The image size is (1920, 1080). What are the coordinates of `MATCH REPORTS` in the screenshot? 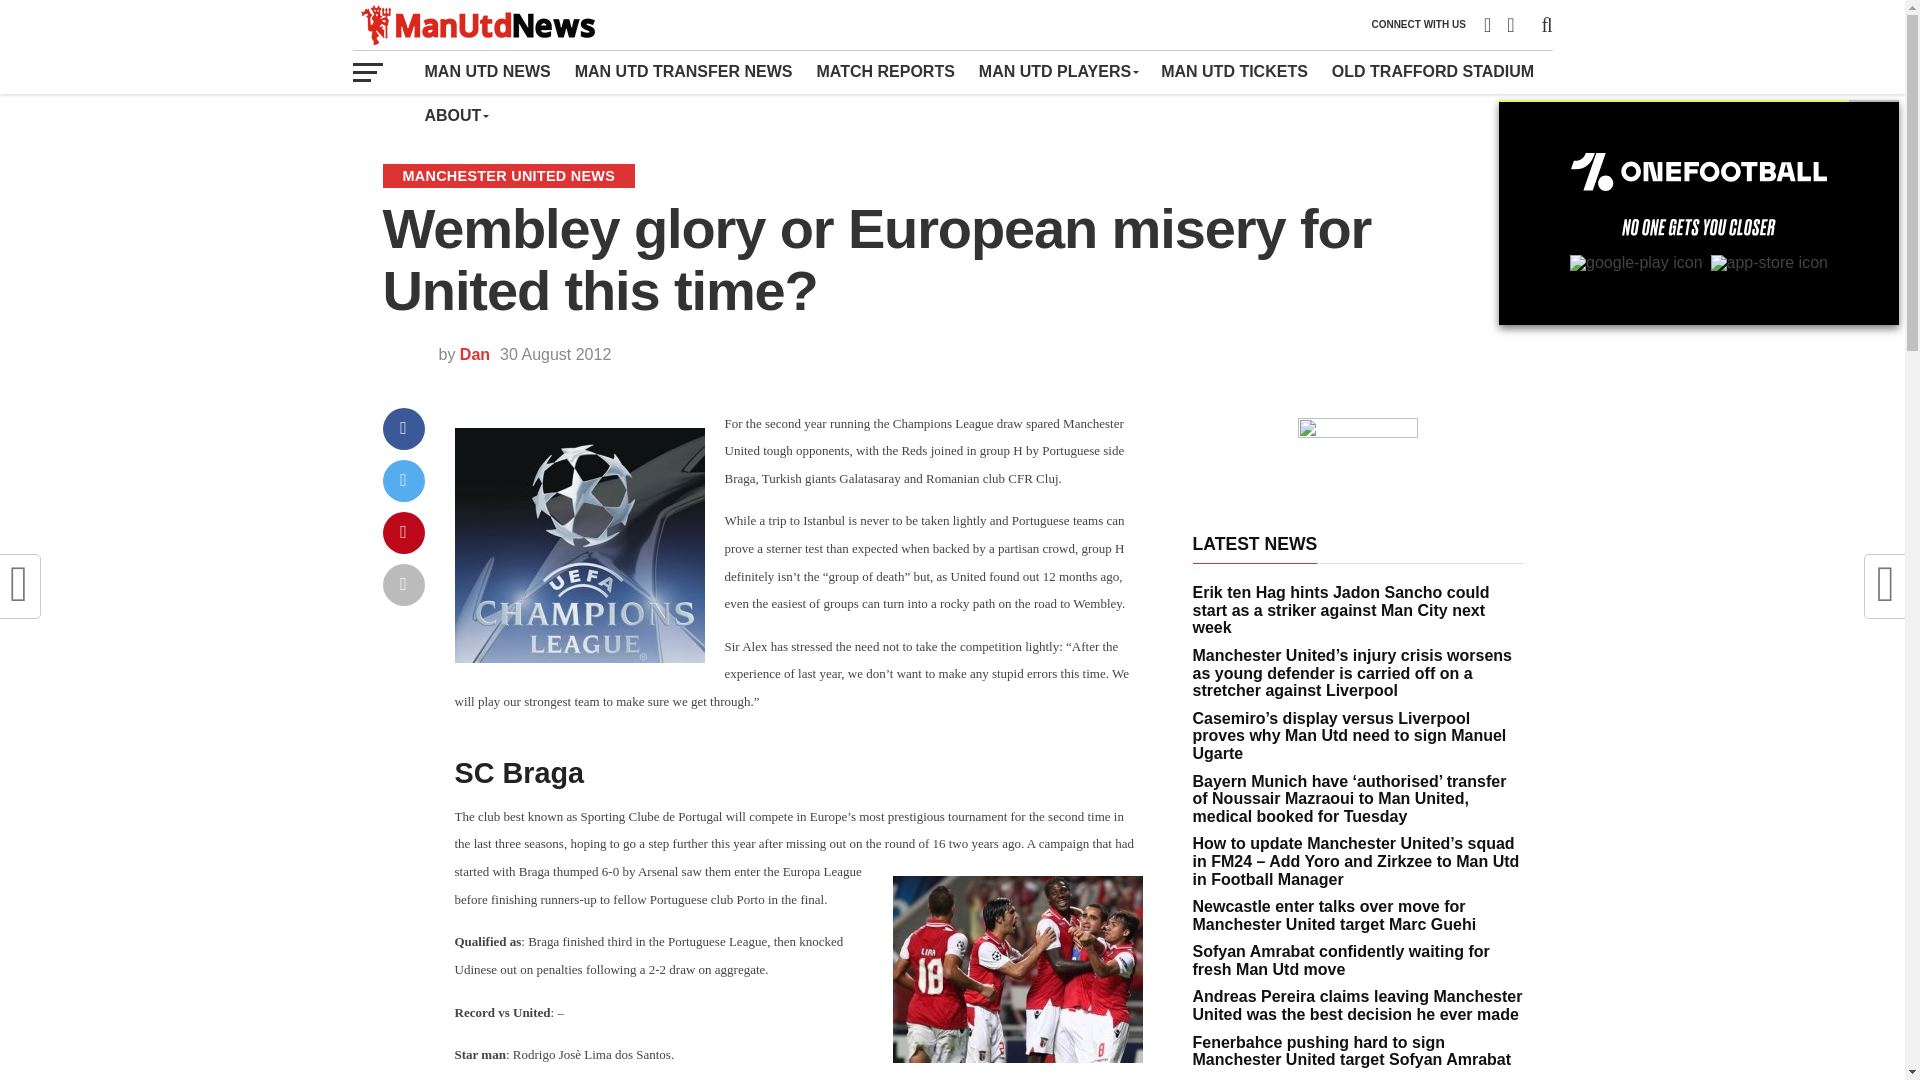 It's located at (884, 71).